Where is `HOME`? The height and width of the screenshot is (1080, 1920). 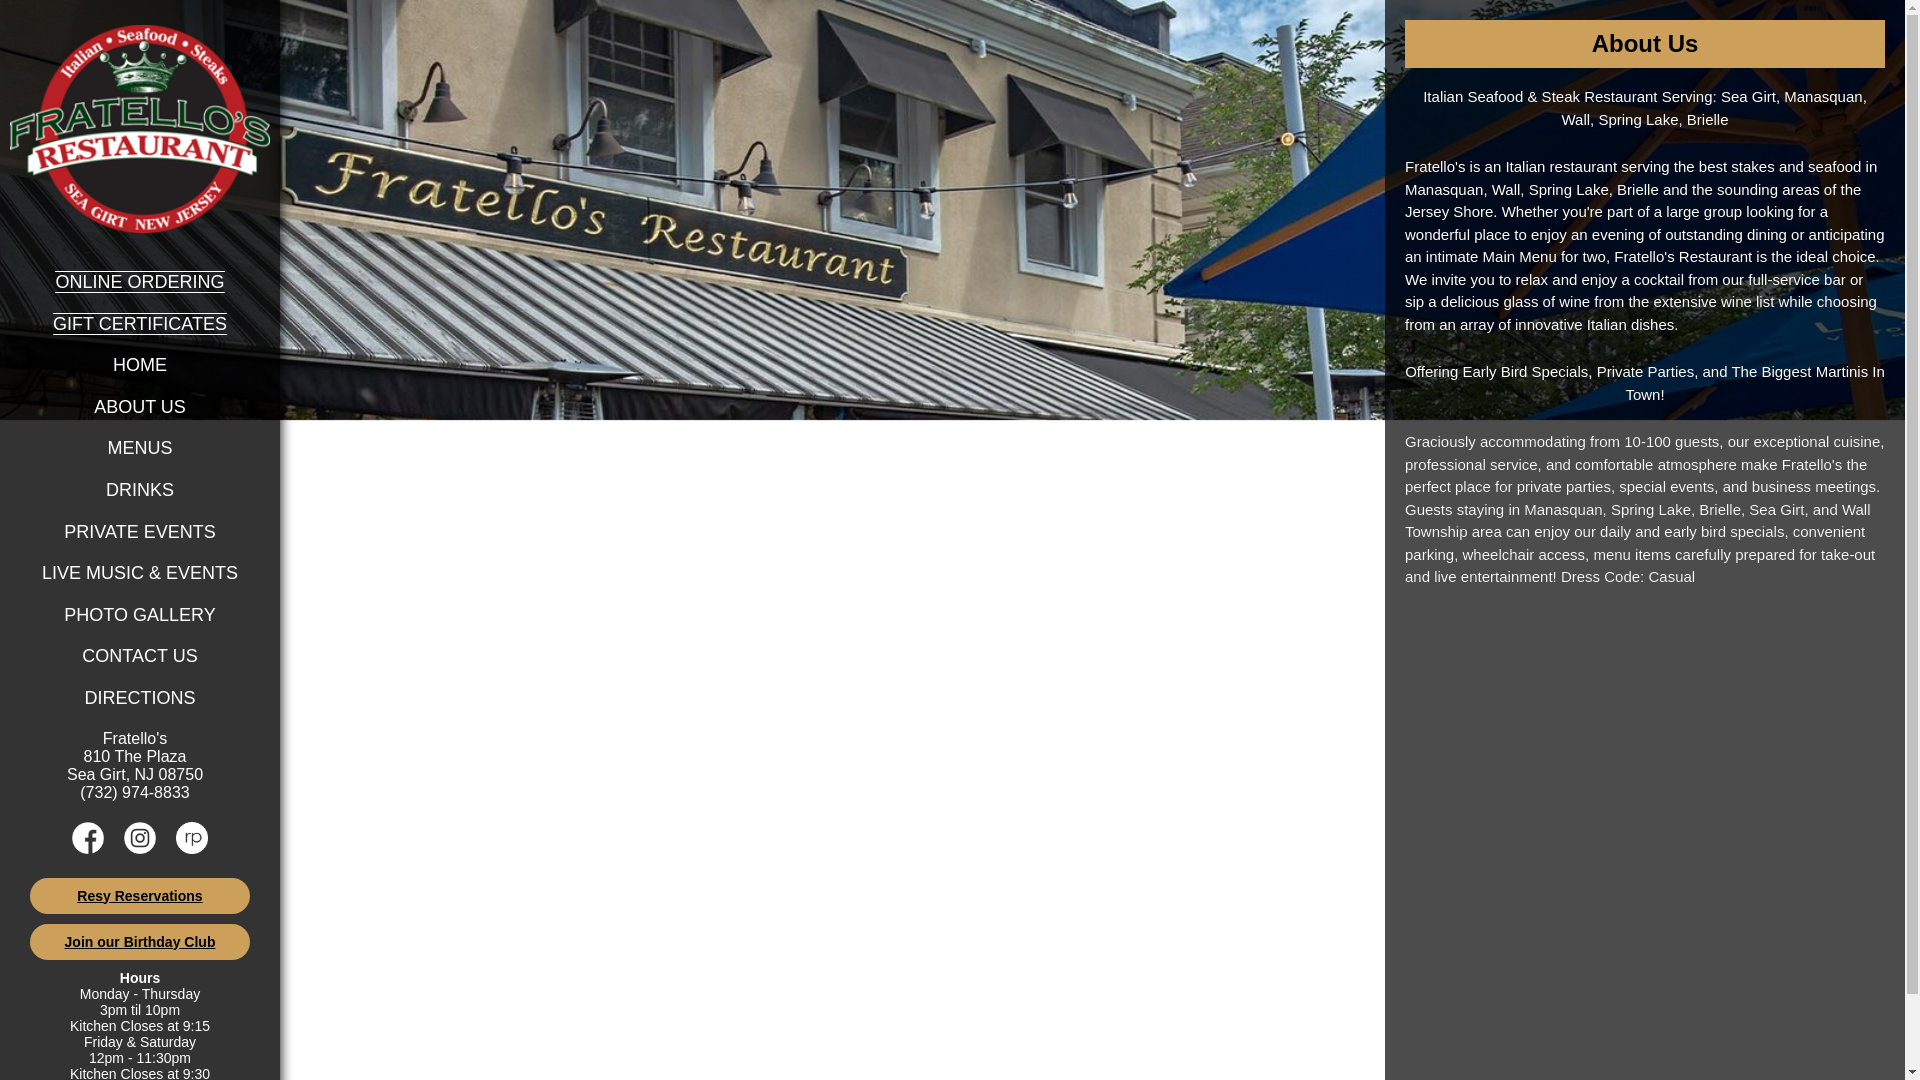
HOME is located at coordinates (140, 364).